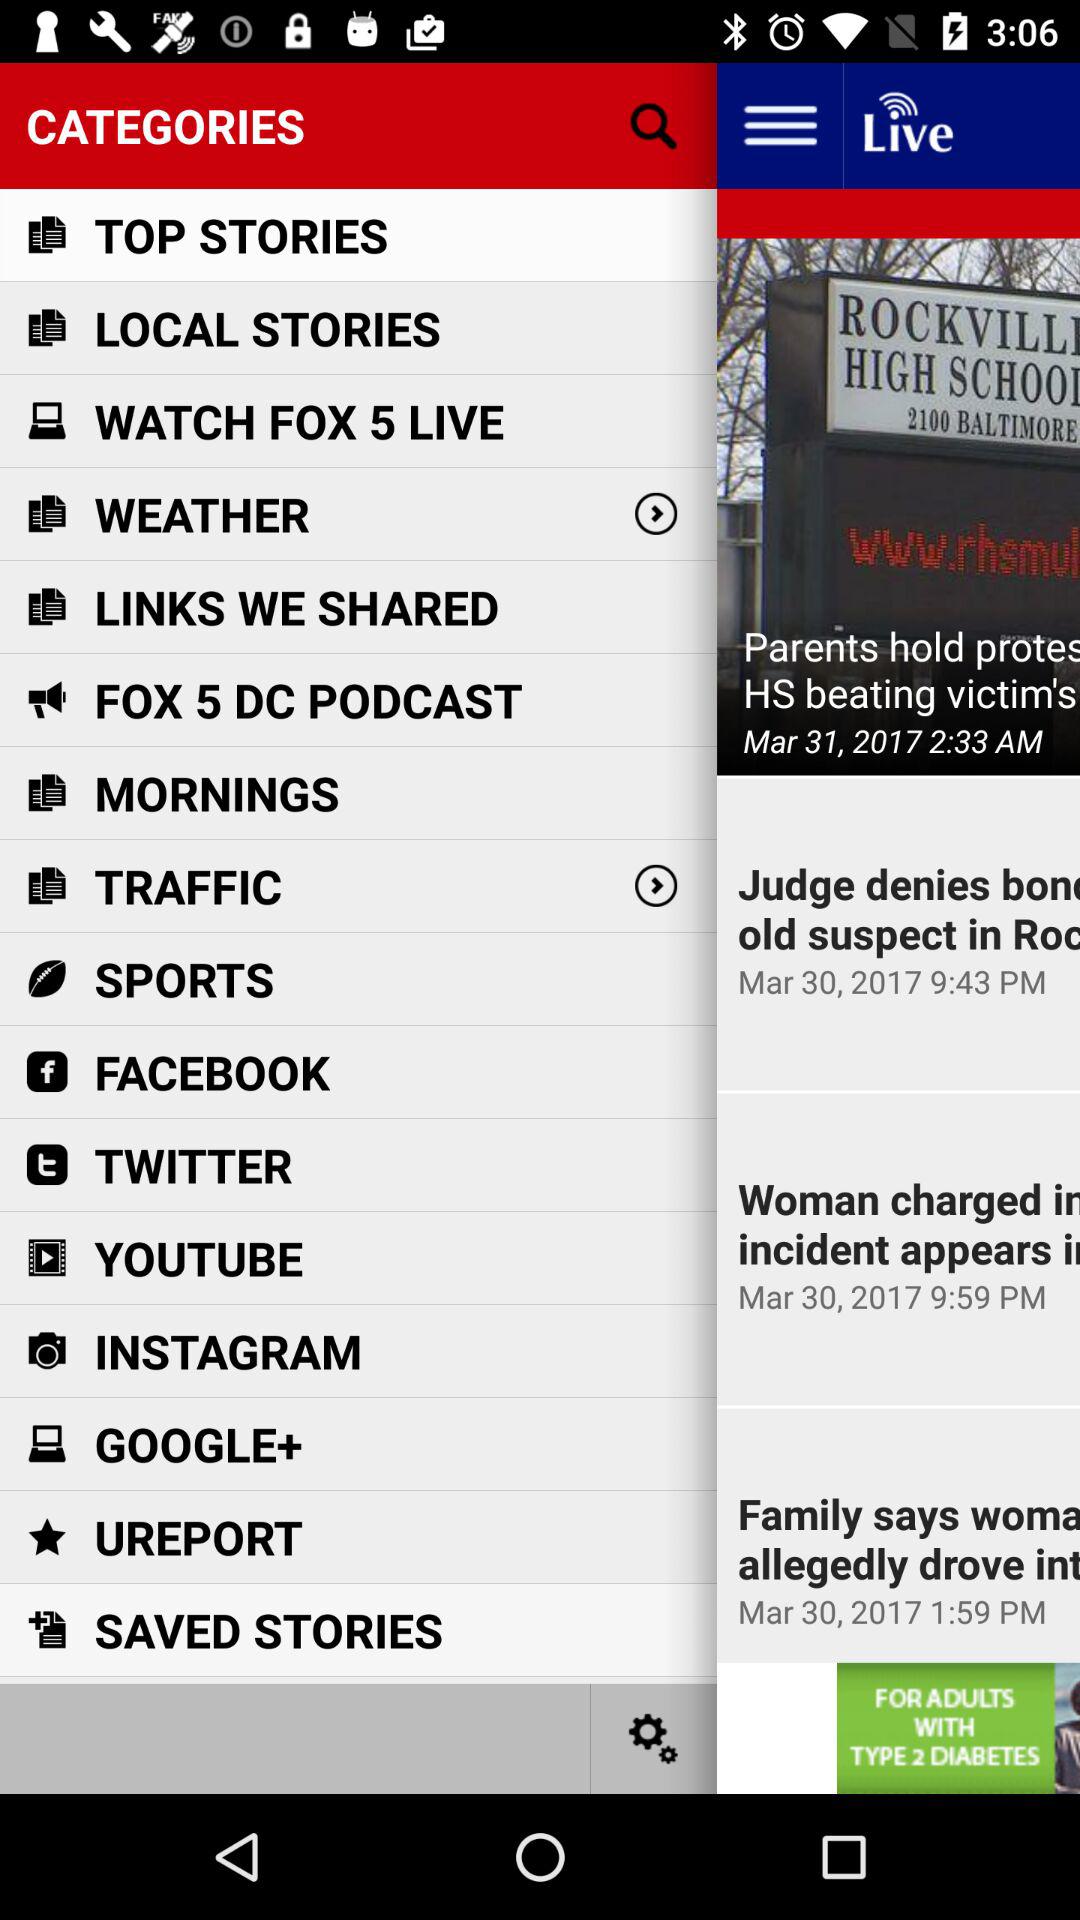  I want to click on open the advertisement, so click(958, 1728).